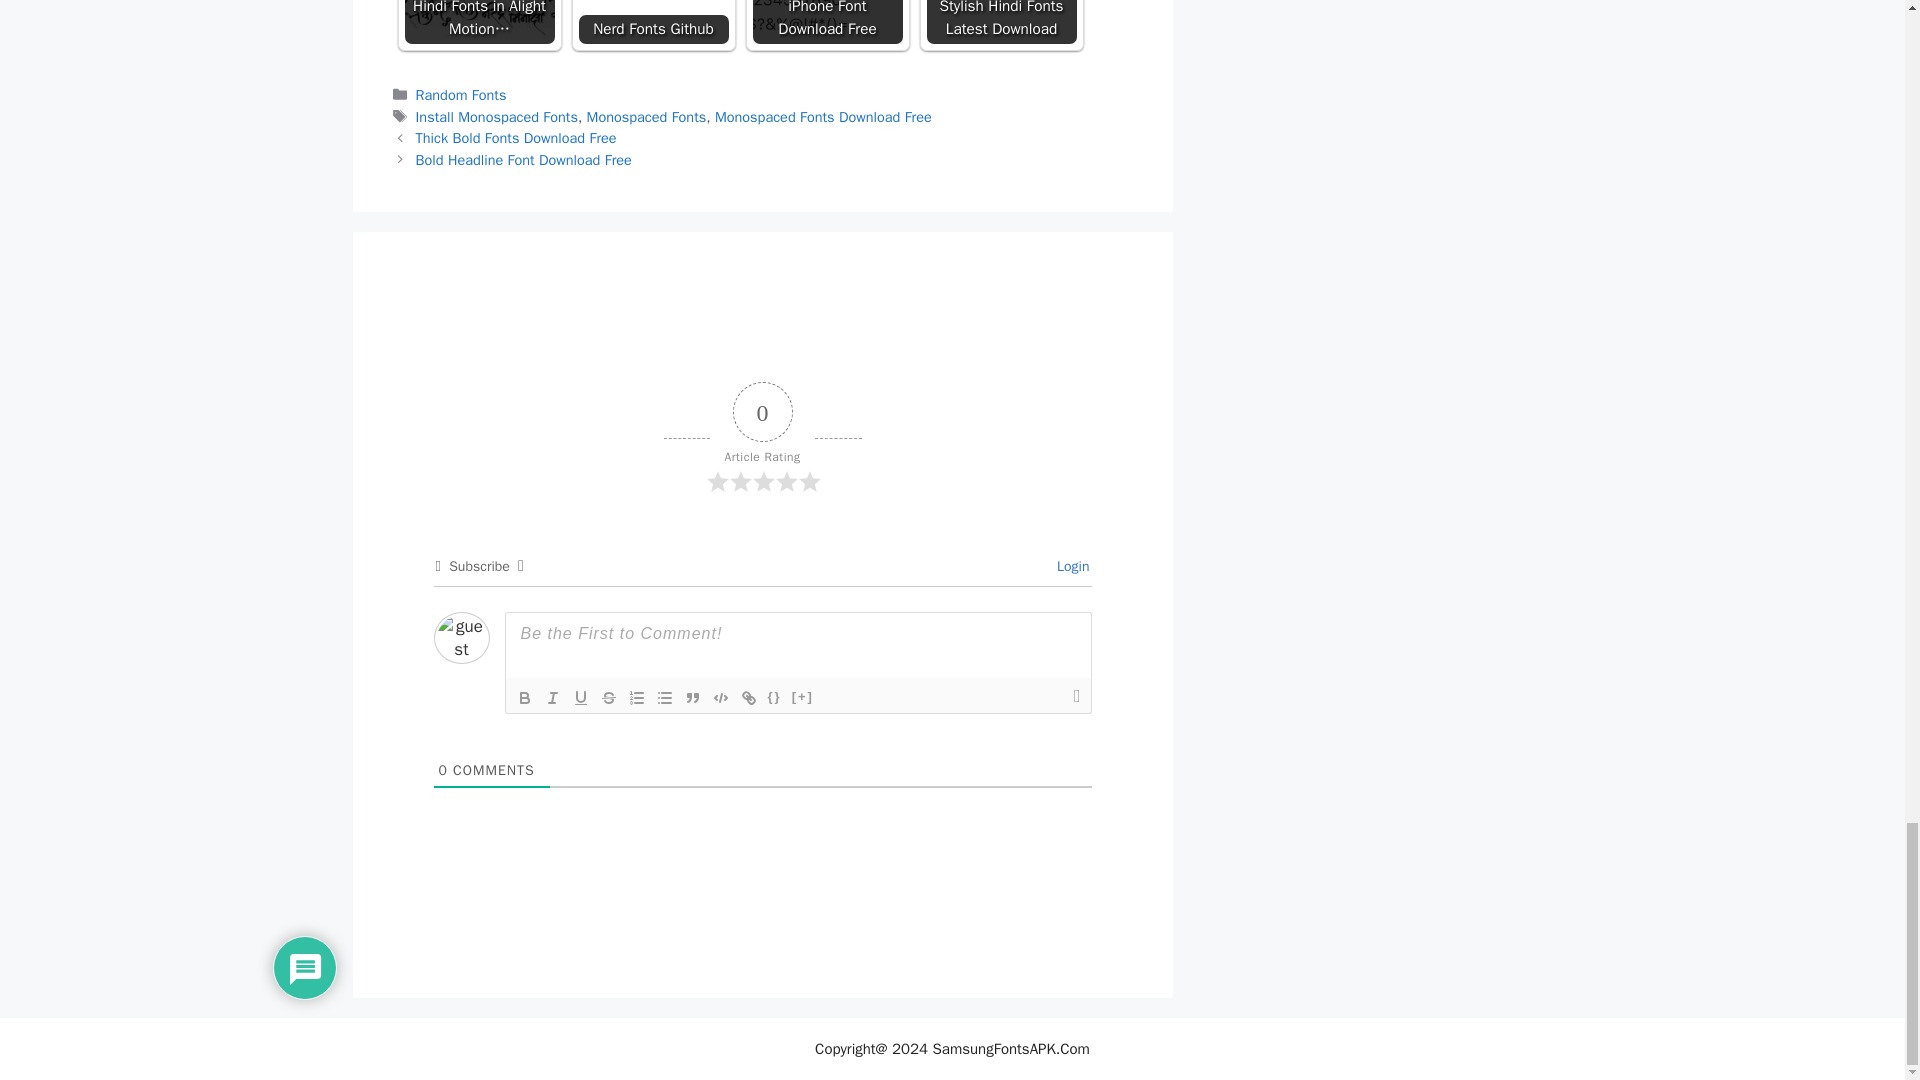 Image resolution: width=1920 pixels, height=1080 pixels. What do you see at coordinates (580, 697) in the screenshot?
I see `Underline` at bounding box center [580, 697].